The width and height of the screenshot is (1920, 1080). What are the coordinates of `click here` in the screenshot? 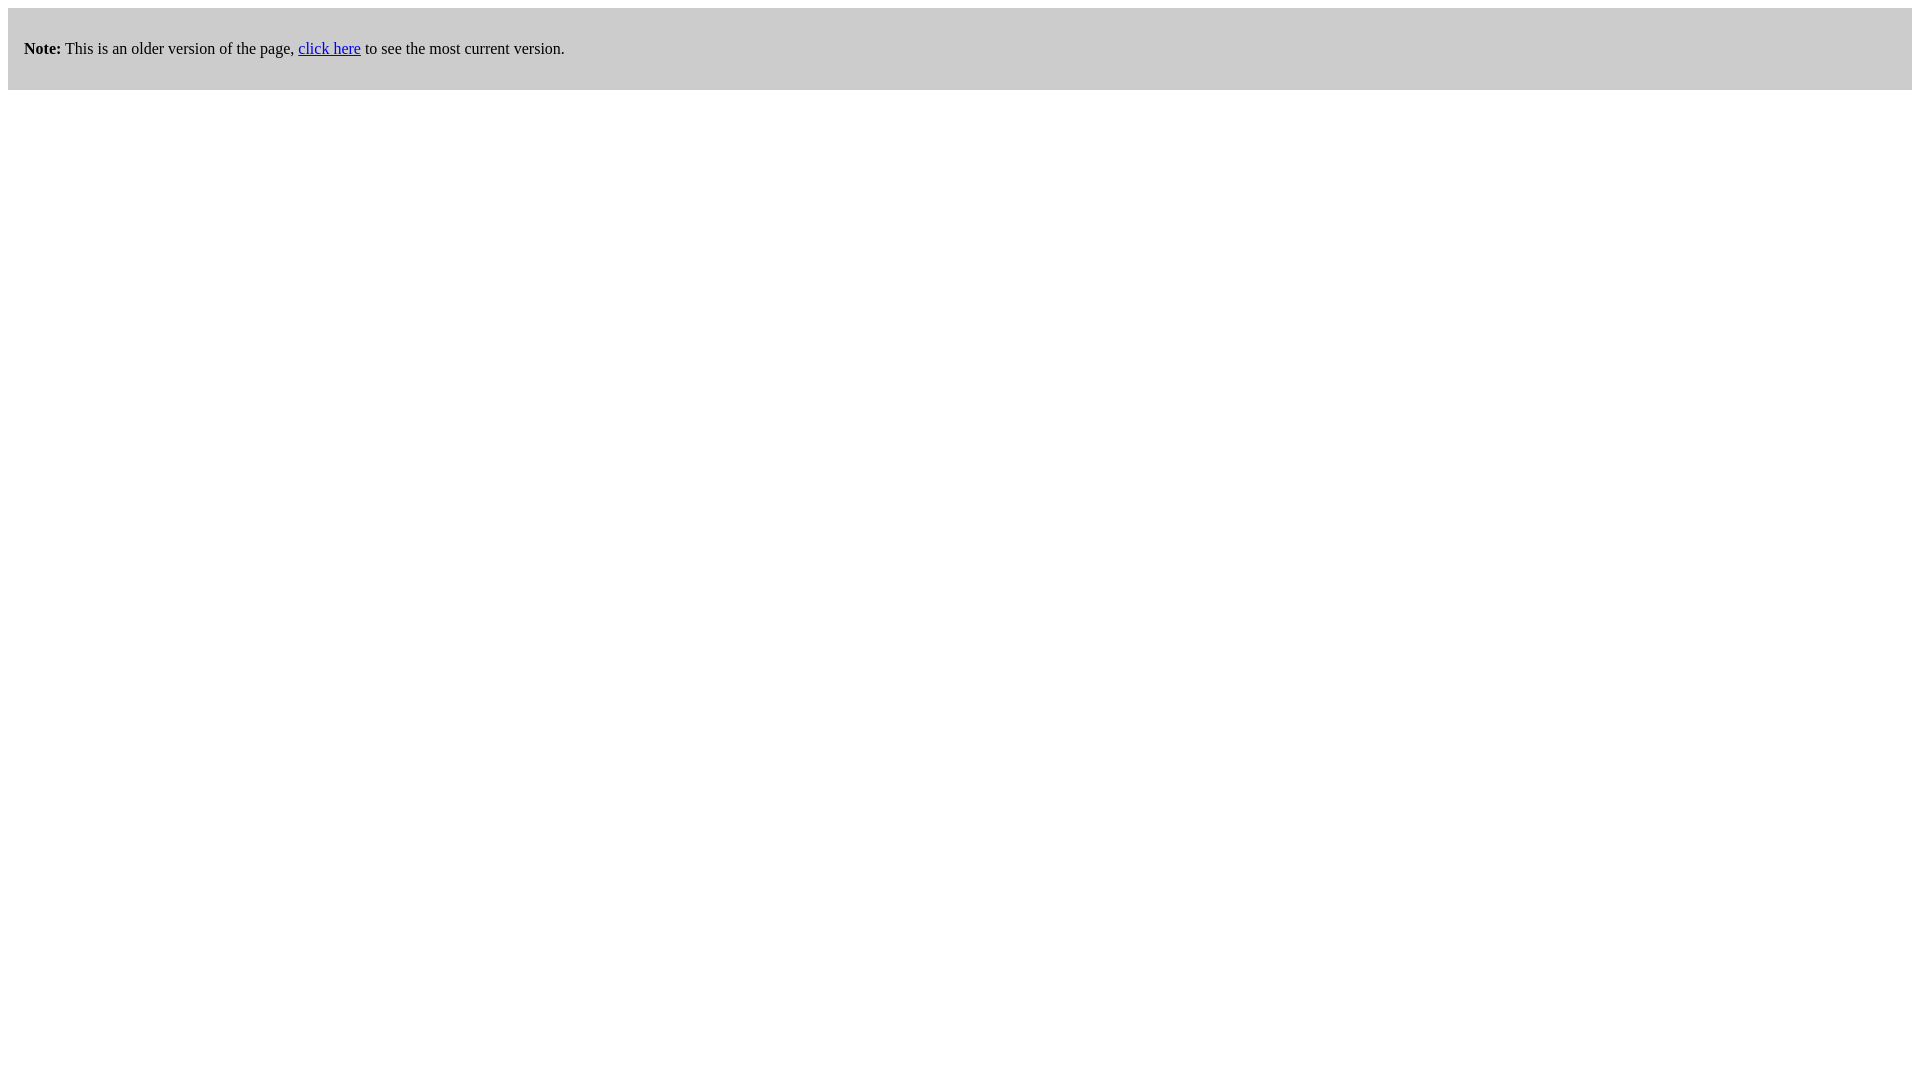 It's located at (328, 48).